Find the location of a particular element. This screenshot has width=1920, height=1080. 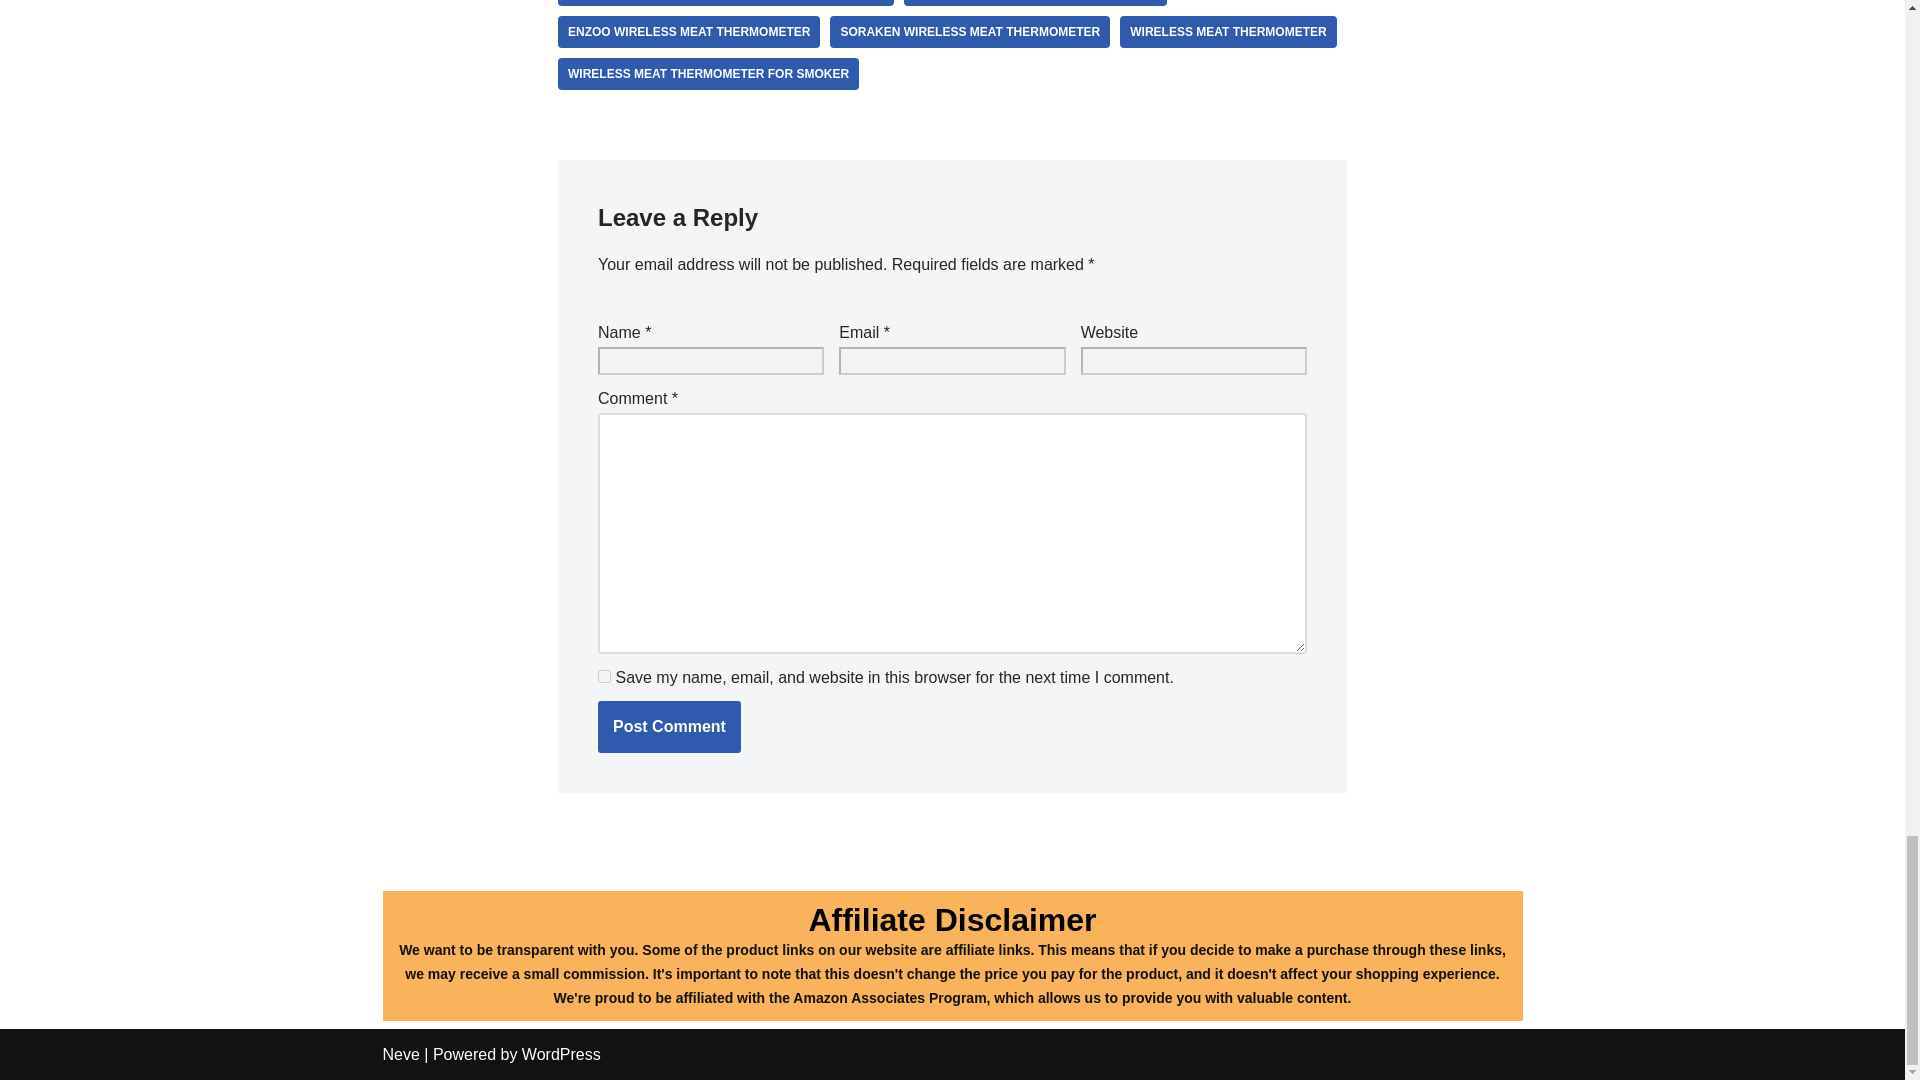

Post Comment is located at coordinates (669, 726).